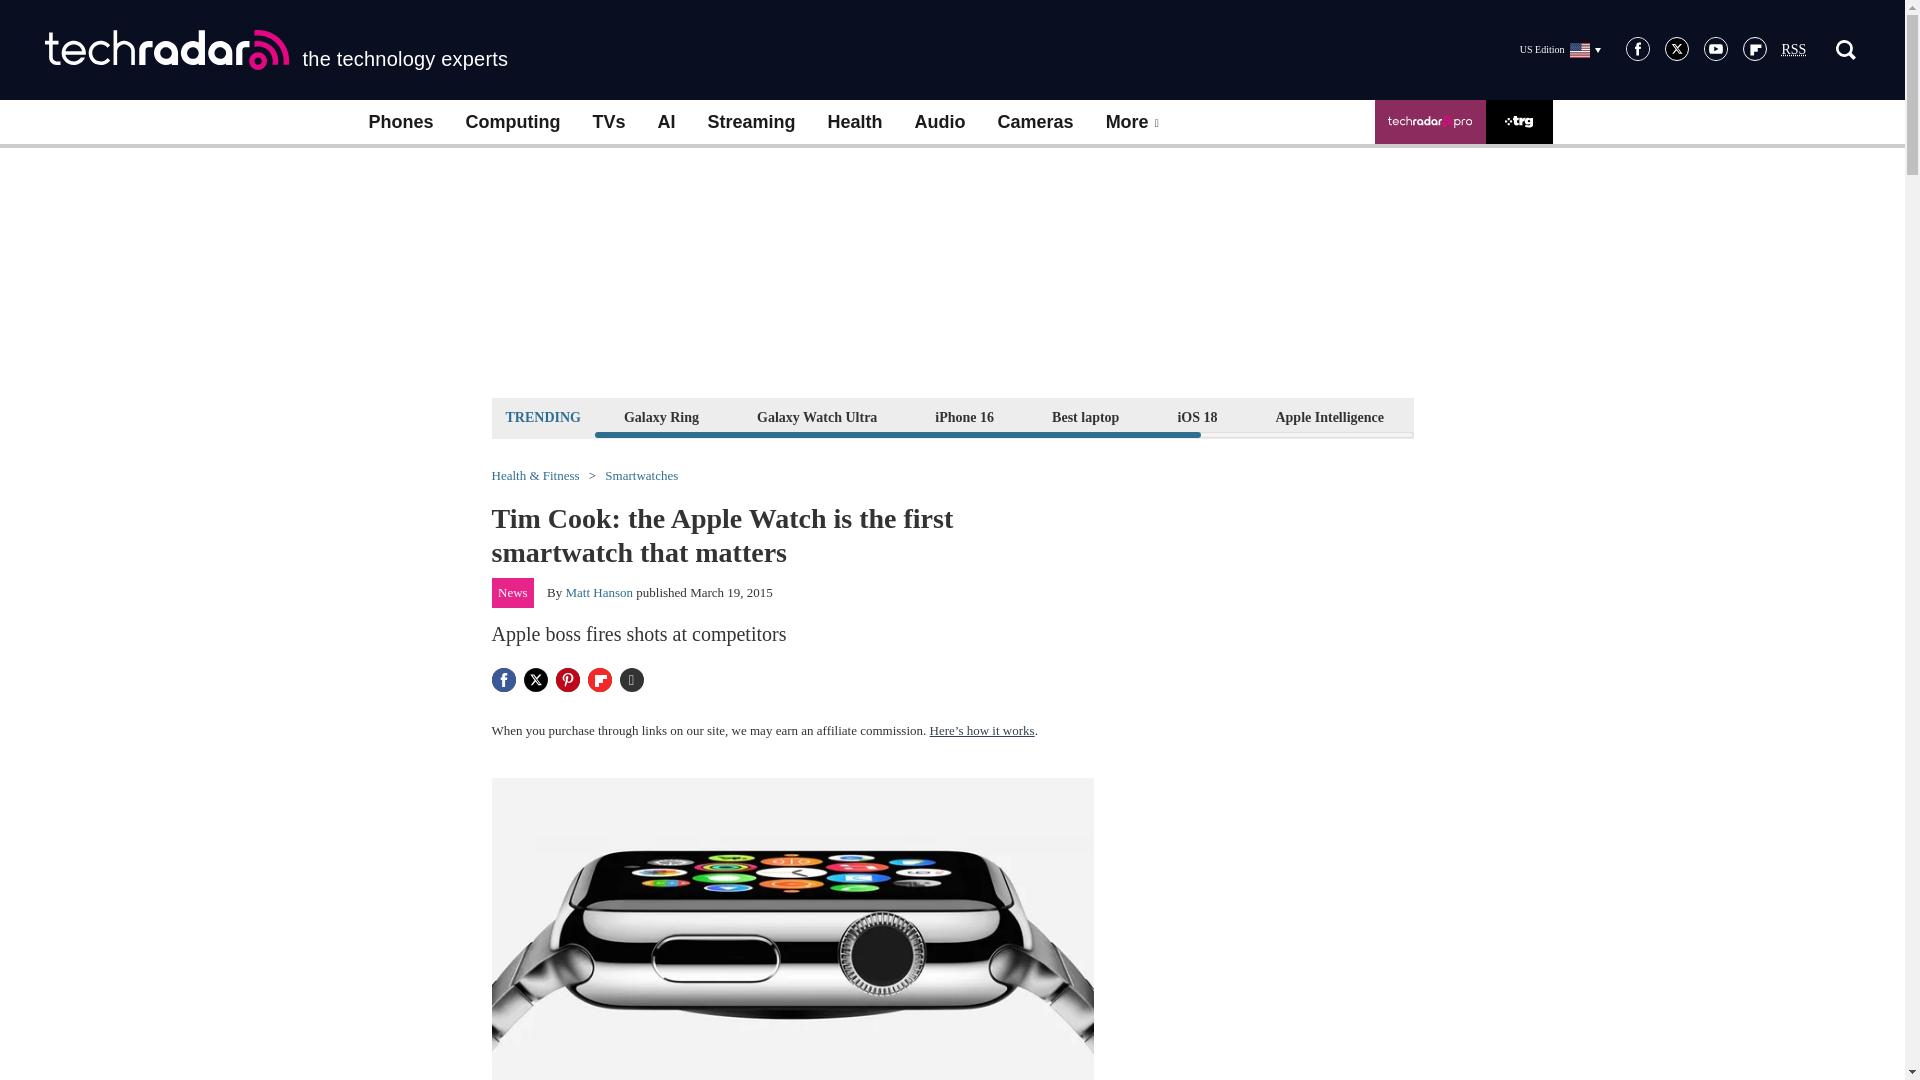 The image size is (1920, 1080). Describe the element at coordinates (940, 122) in the screenshot. I see `Audio` at that location.